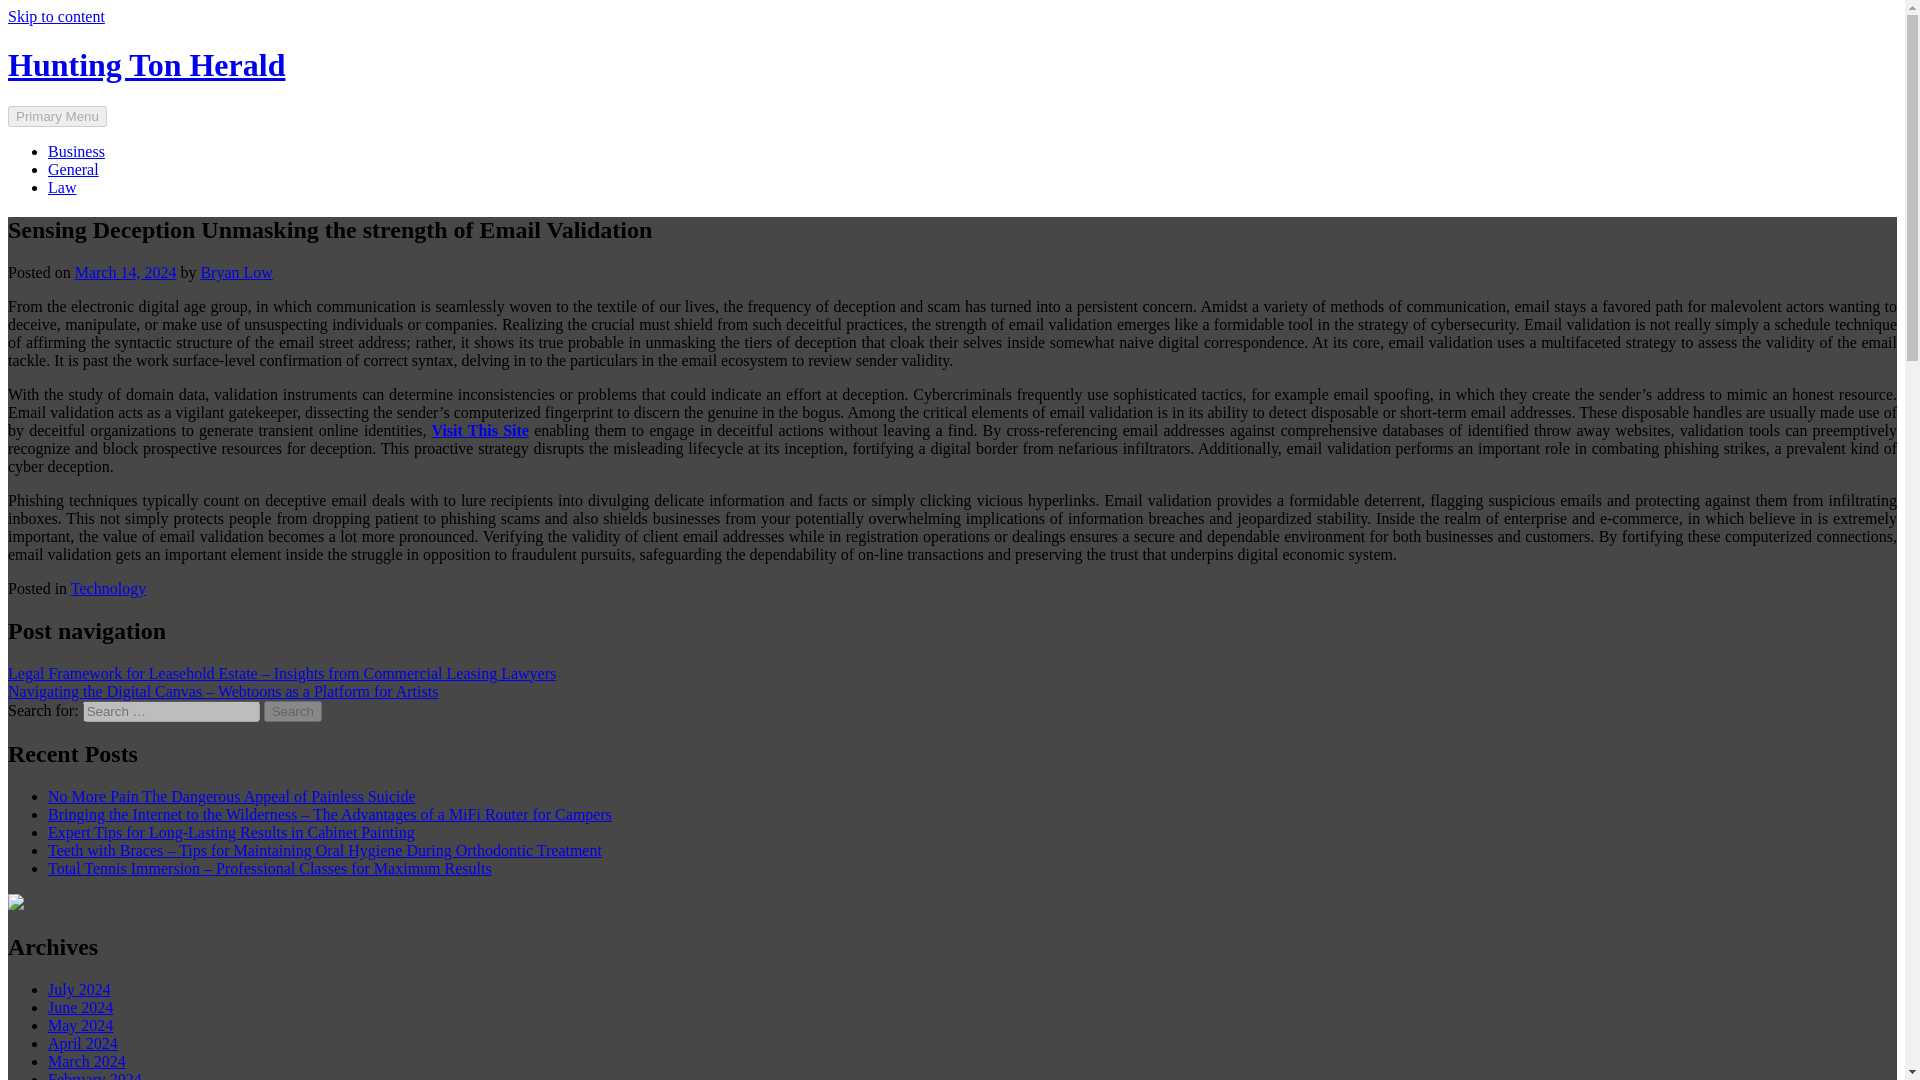  I want to click on Bryan Low, so click(236, 272).